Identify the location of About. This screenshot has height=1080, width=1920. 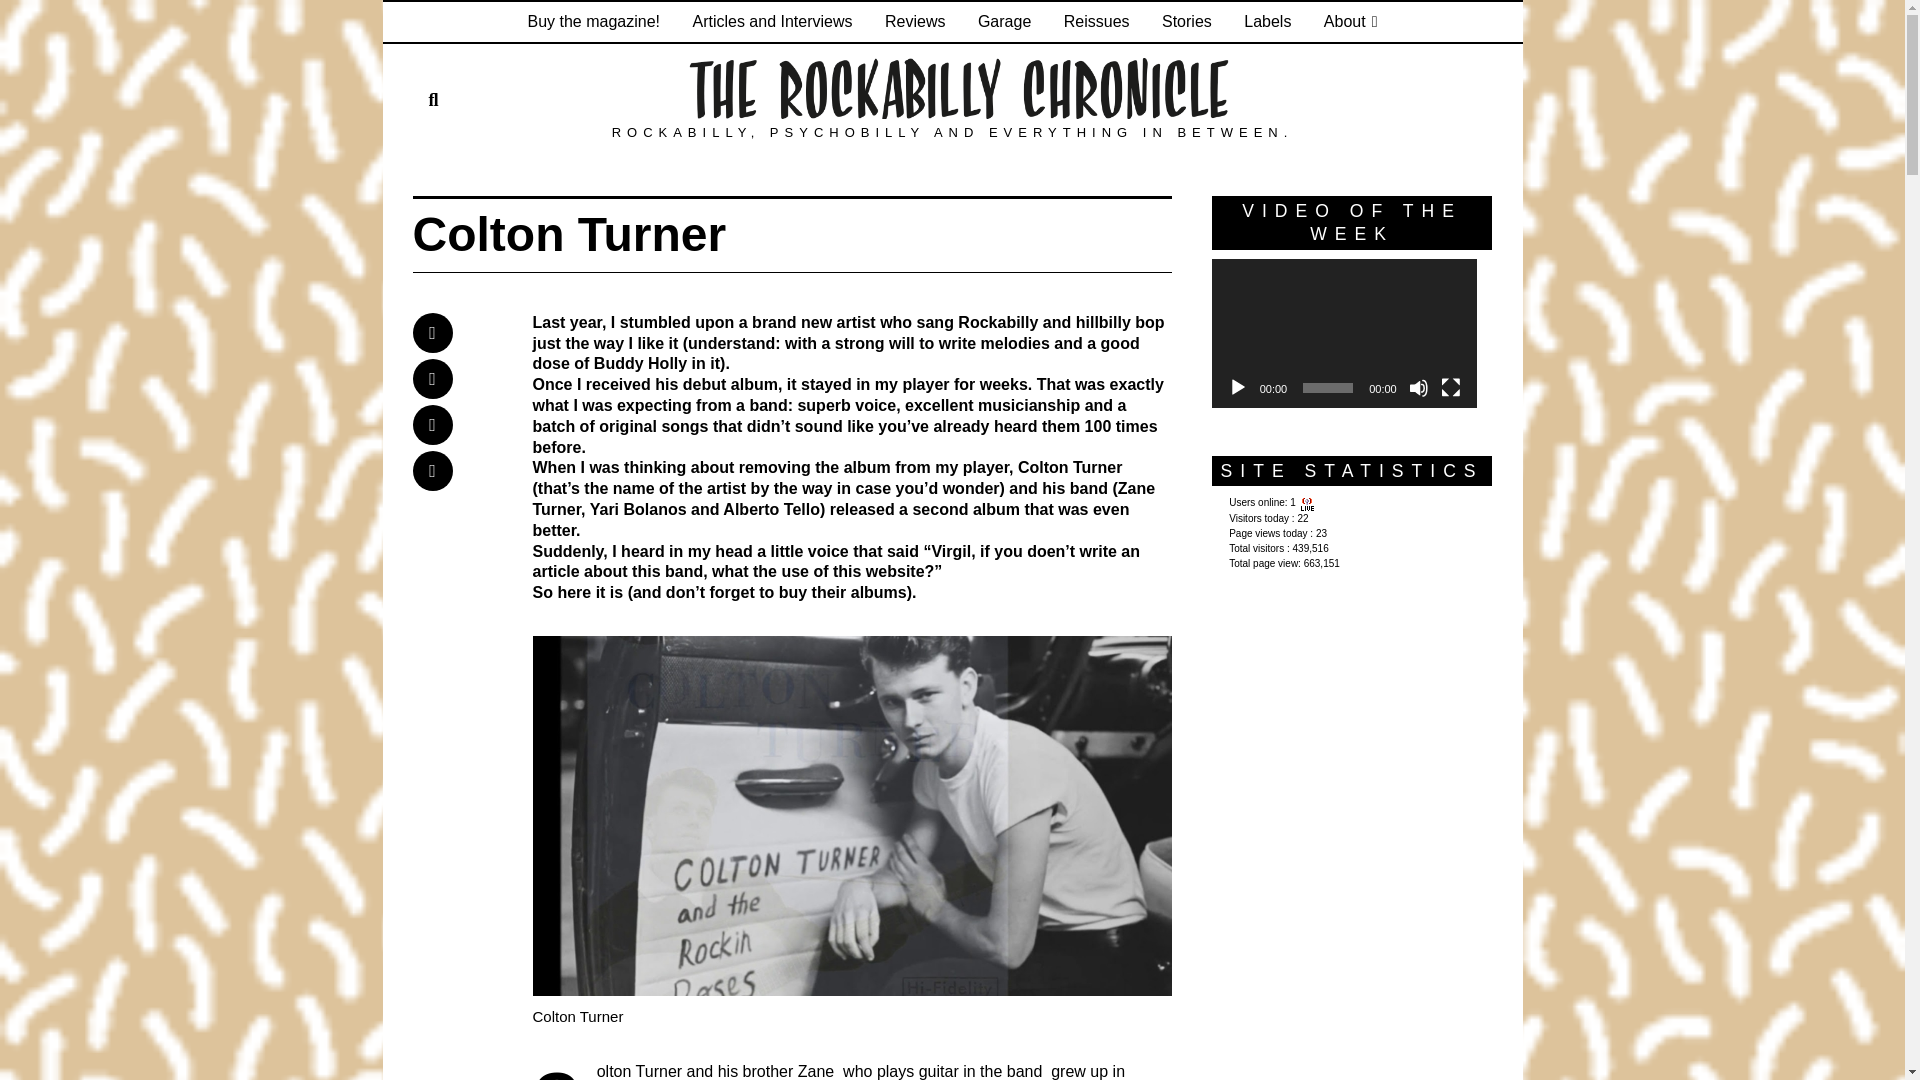
(1350, 22).